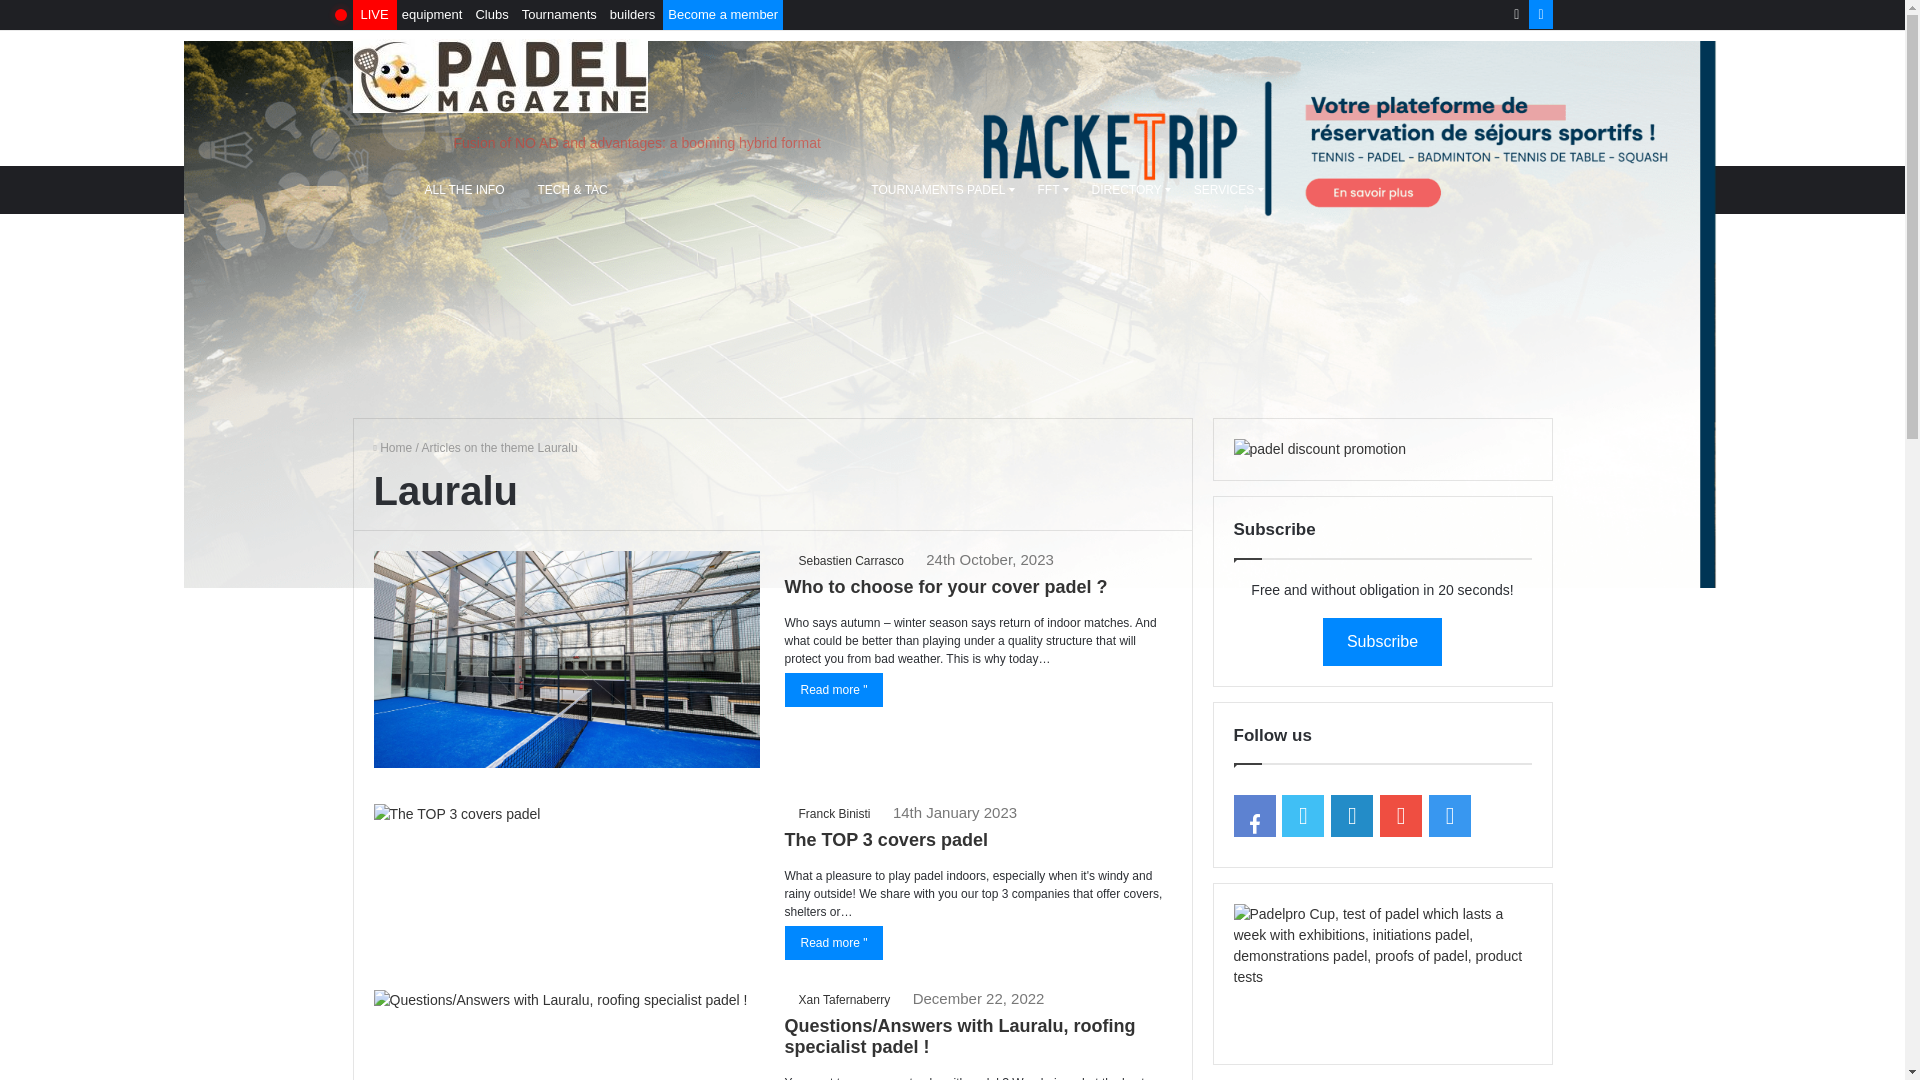  I want to click on LIVE, so click(374, 15).